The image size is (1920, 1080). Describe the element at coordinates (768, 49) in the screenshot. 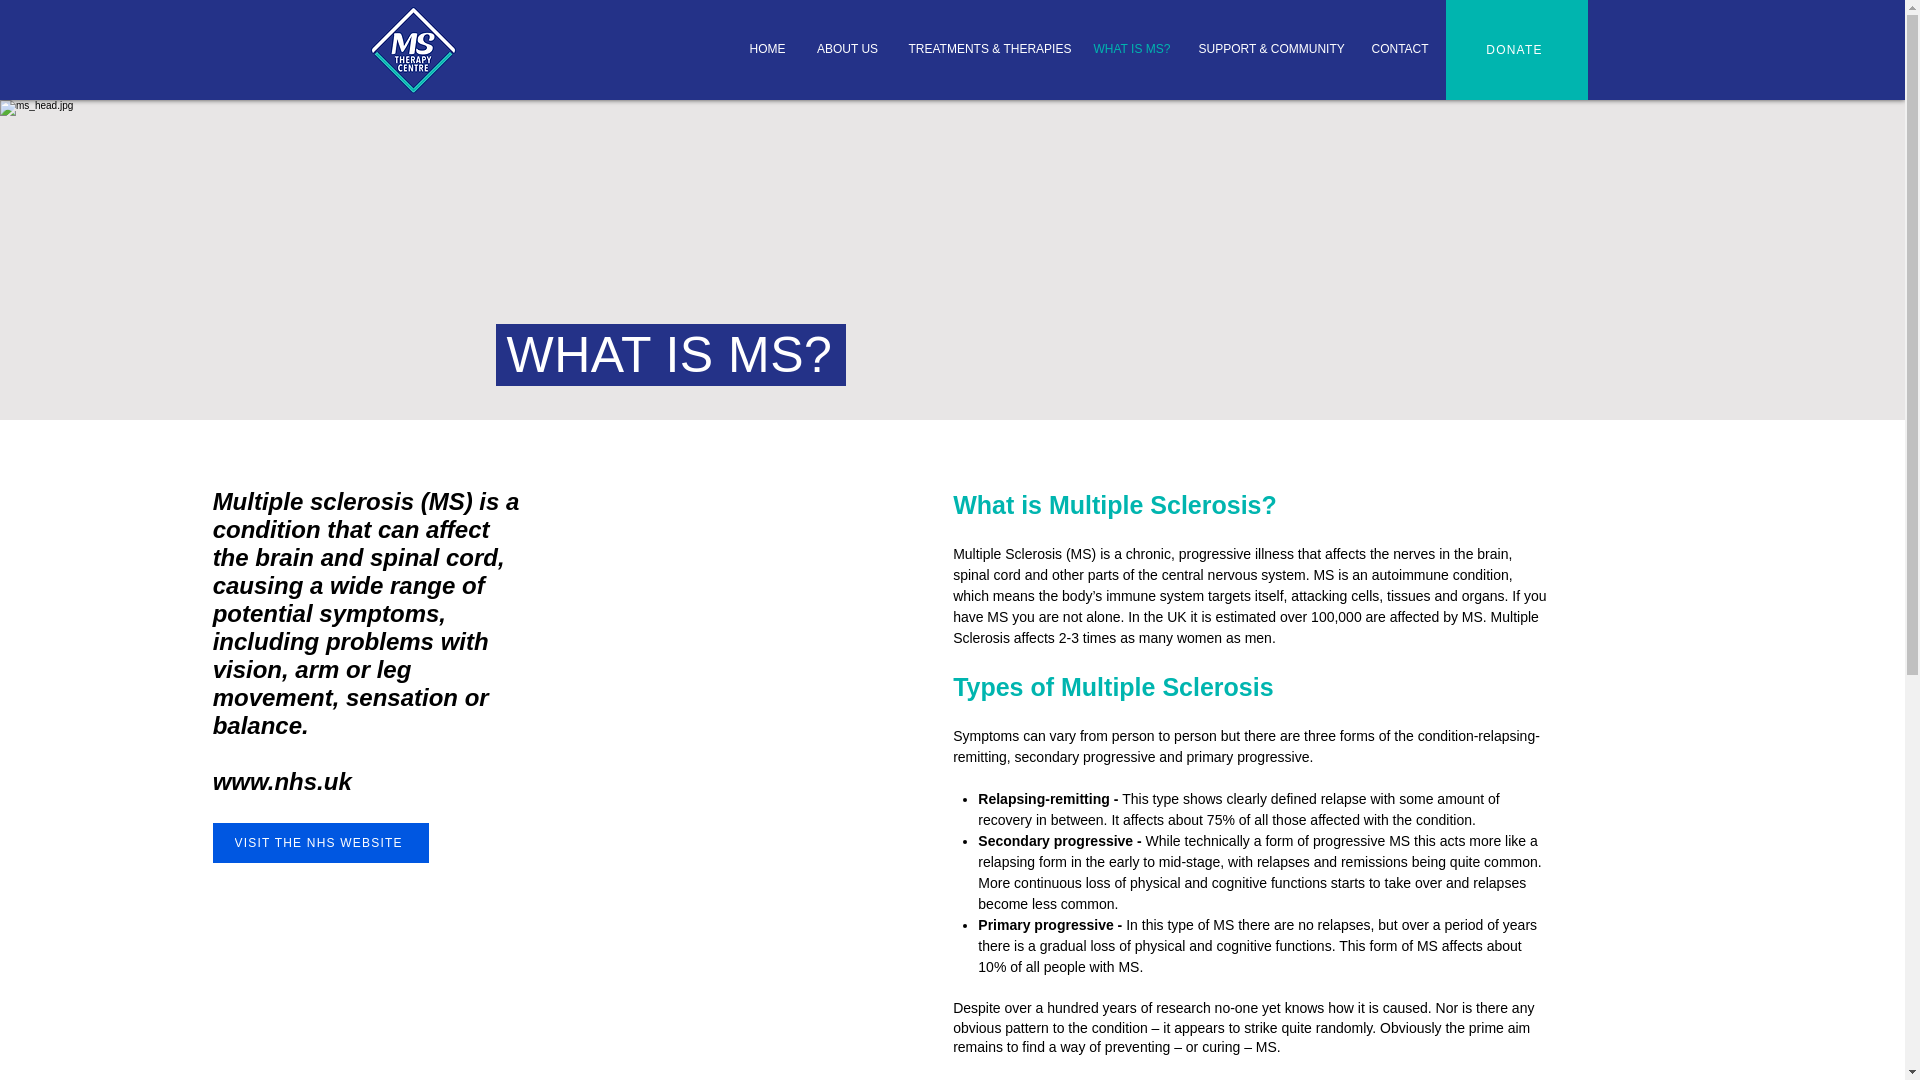

I see `HOME` at that location.